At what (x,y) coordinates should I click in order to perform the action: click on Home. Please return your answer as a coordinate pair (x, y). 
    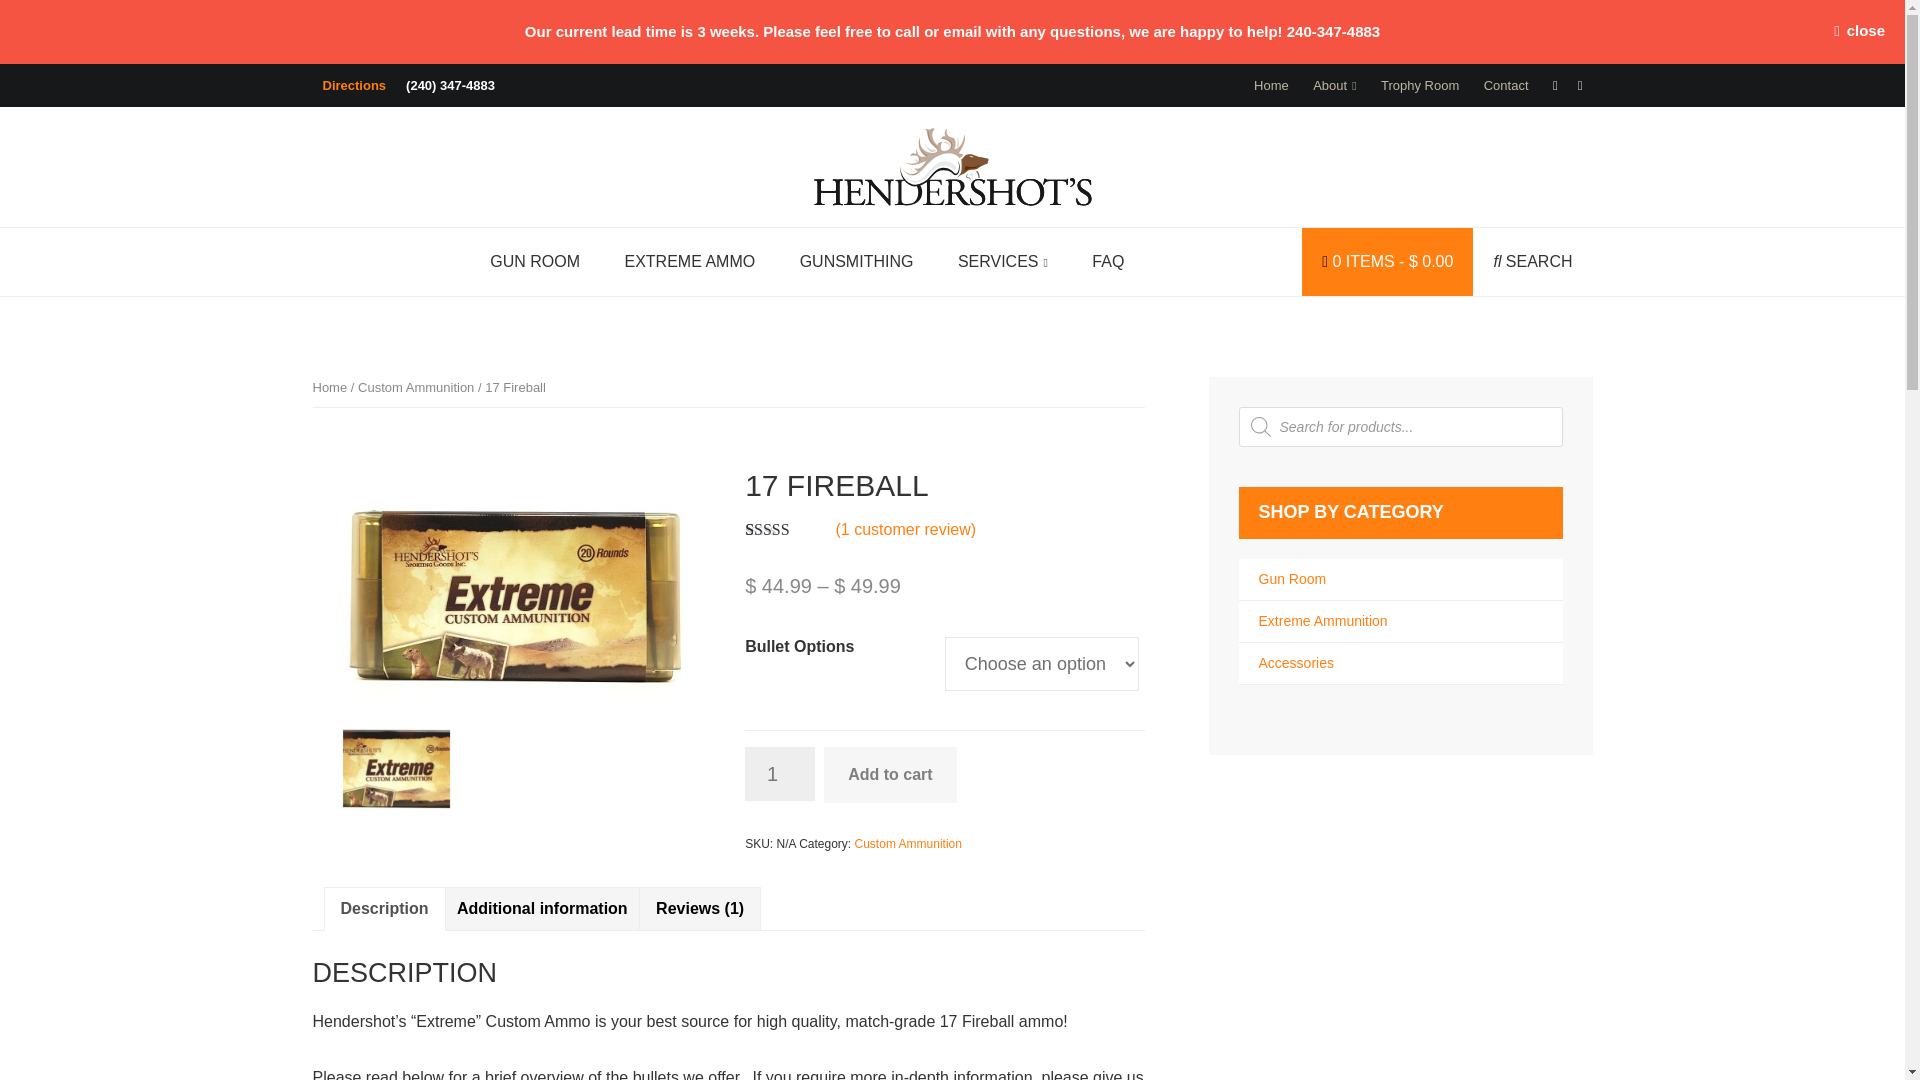
    Looking at the image, I should click on (1272, 84).